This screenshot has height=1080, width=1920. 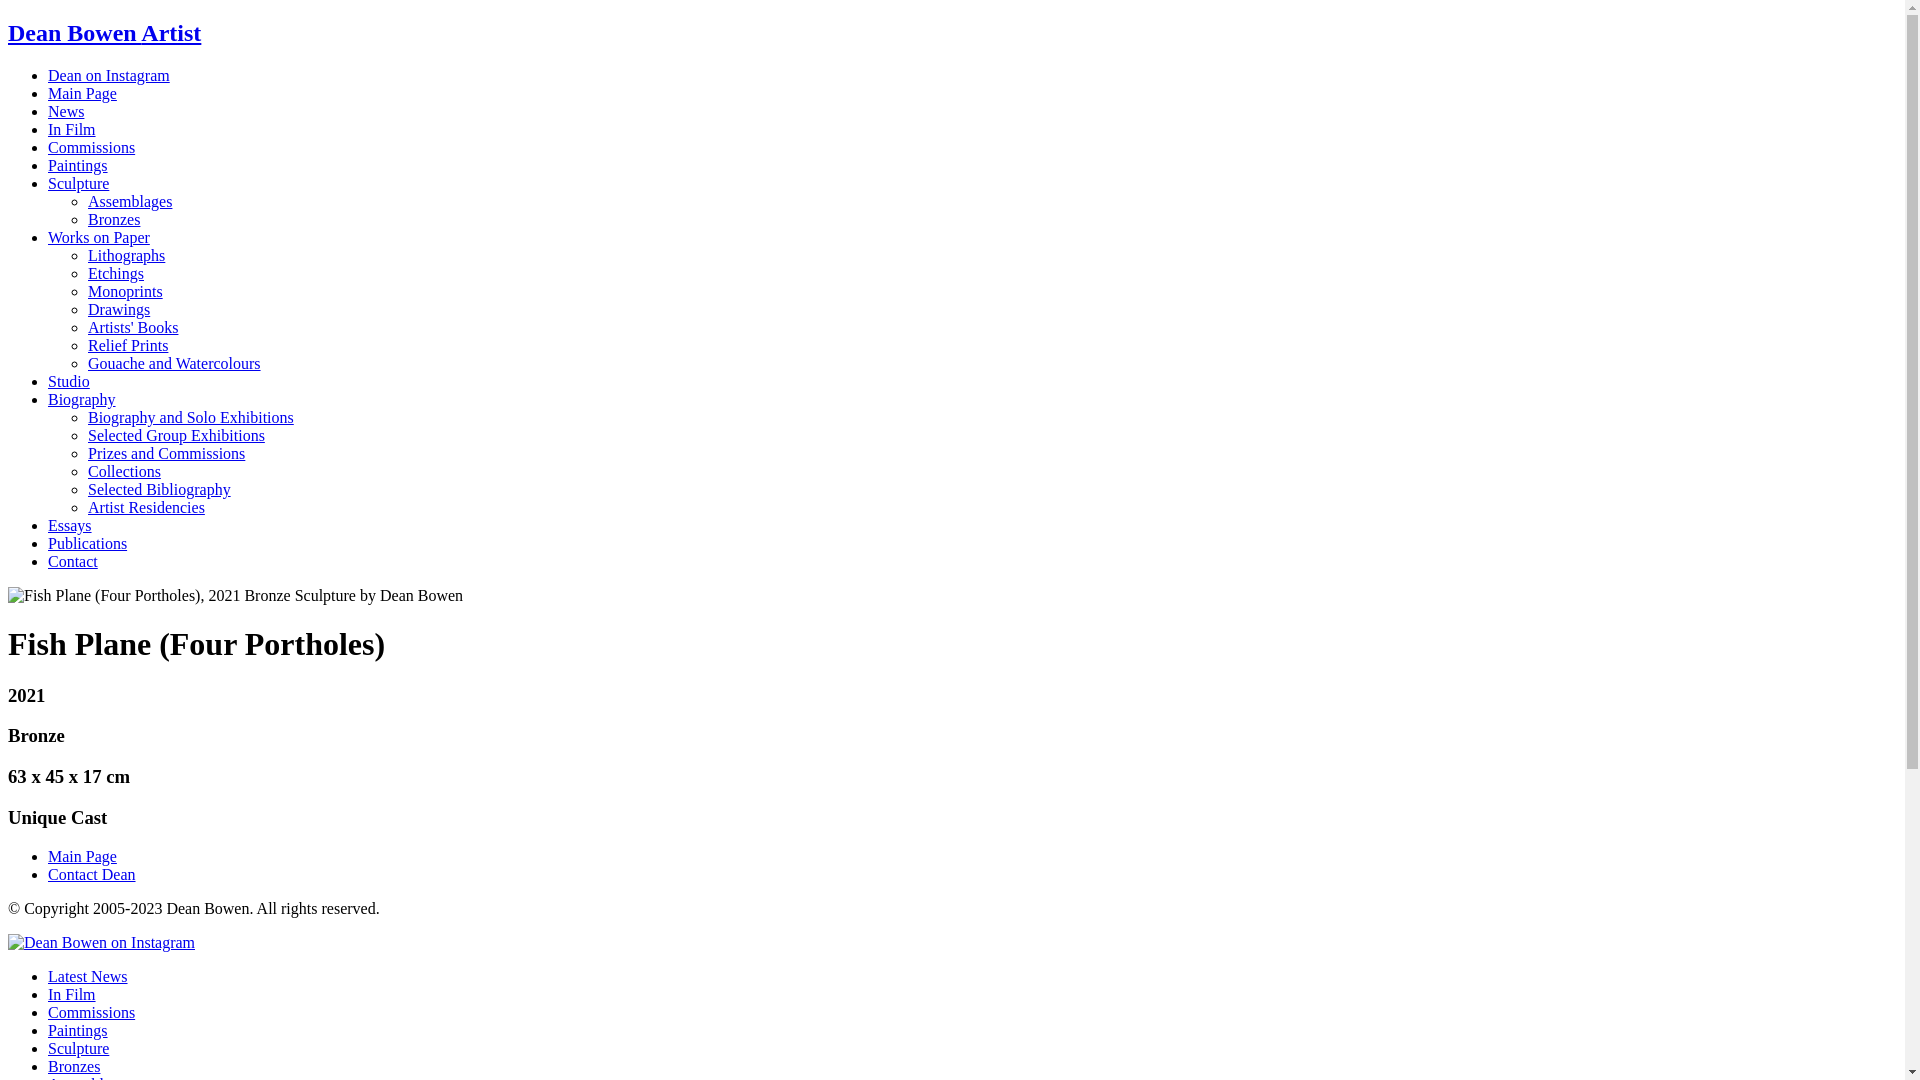 What do you see at coordinates (99, 238) in the screenshot?
I see `Works on Paper` at bounding box center [99, 238].